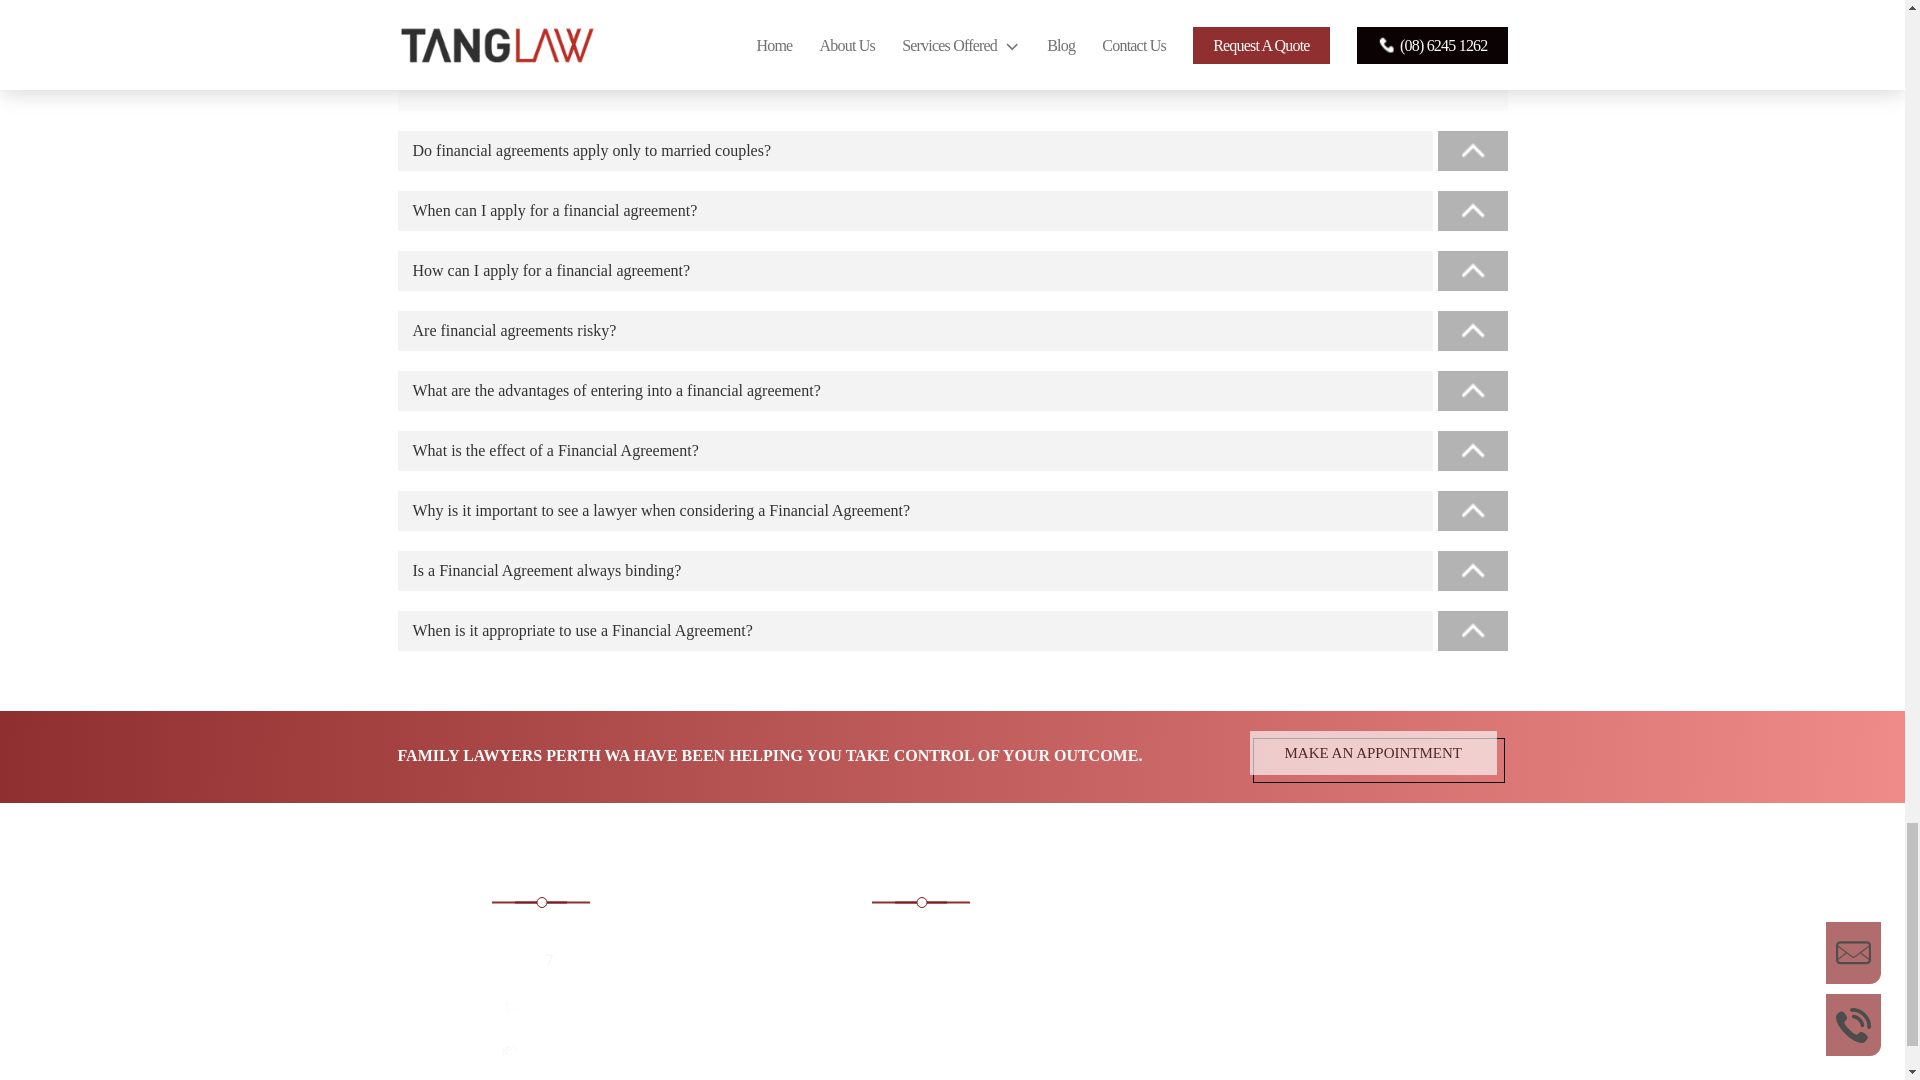 The width and height of the screenshot is (1920, 1080). I want to click on Do financial agreements apply only to married couples?, so click(952, 150).